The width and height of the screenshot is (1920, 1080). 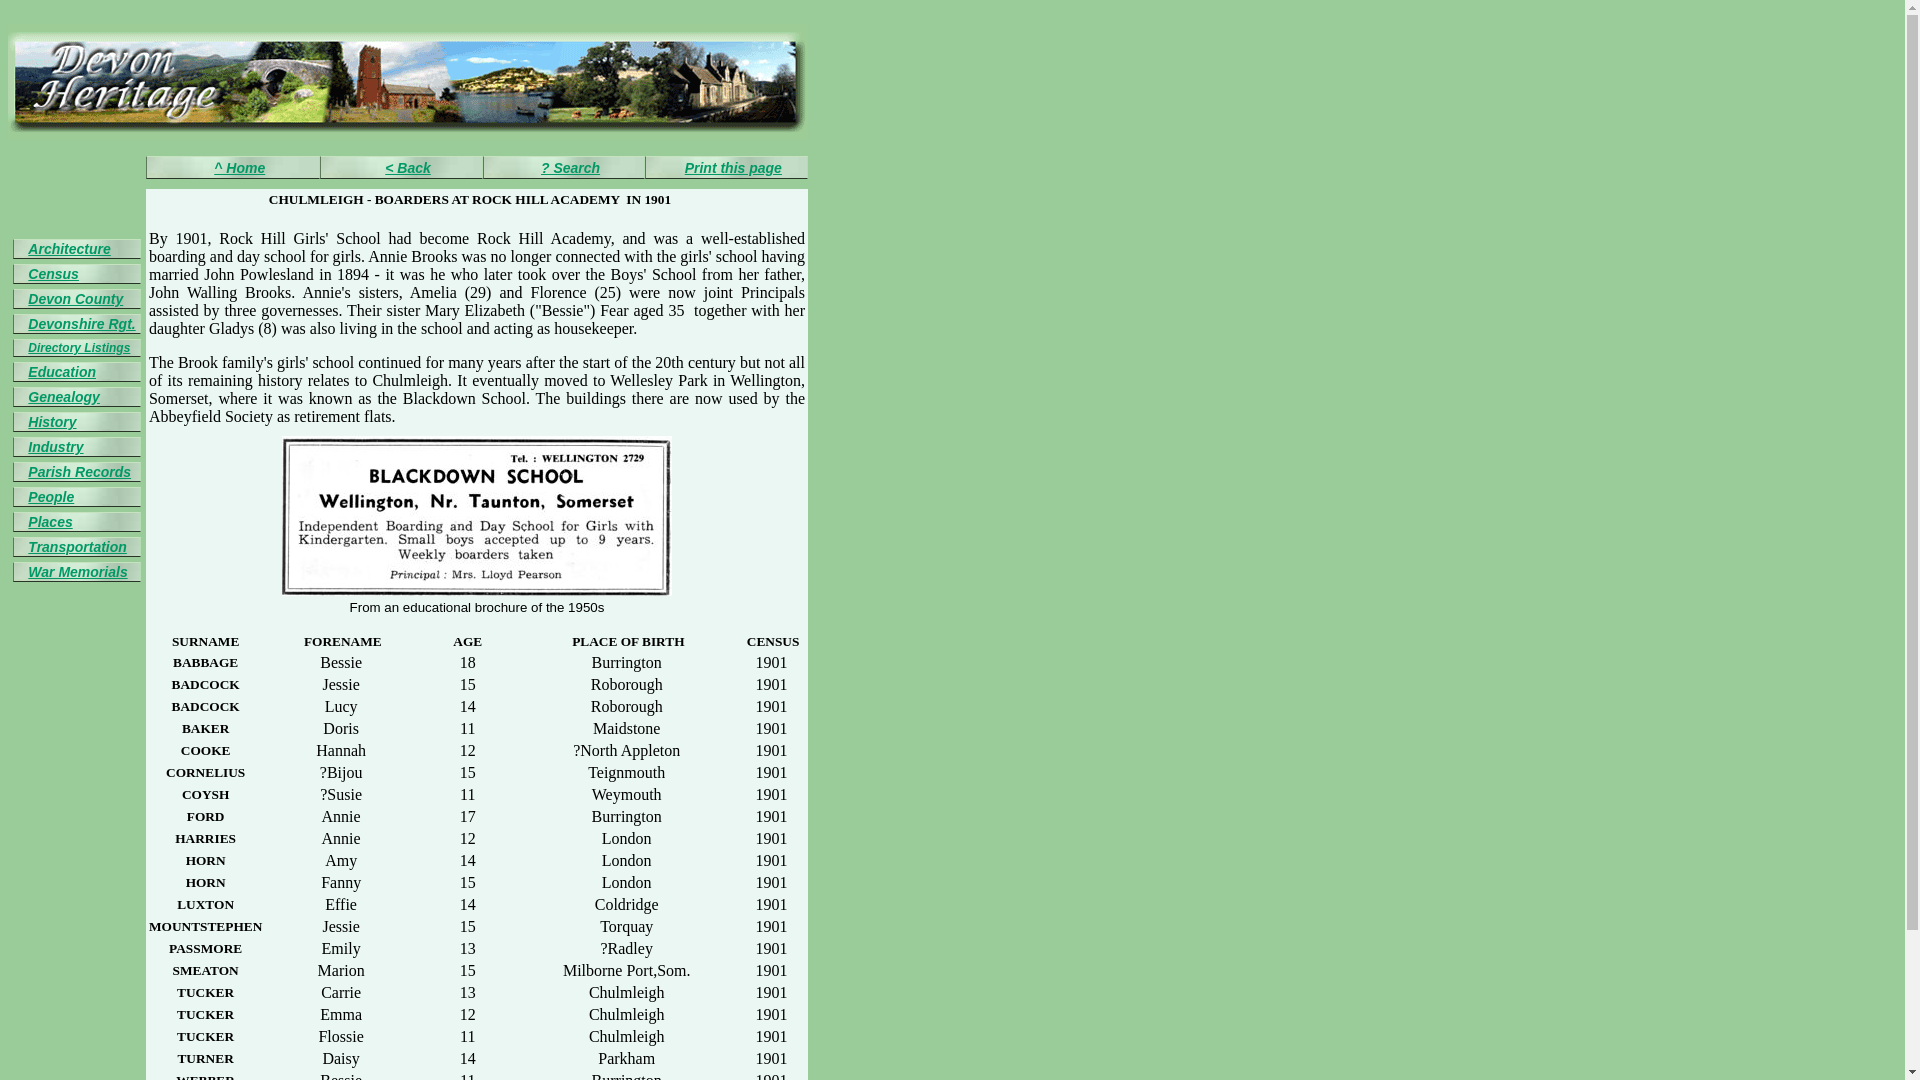 I want to click on Architecture, so click(x=68, y=248).